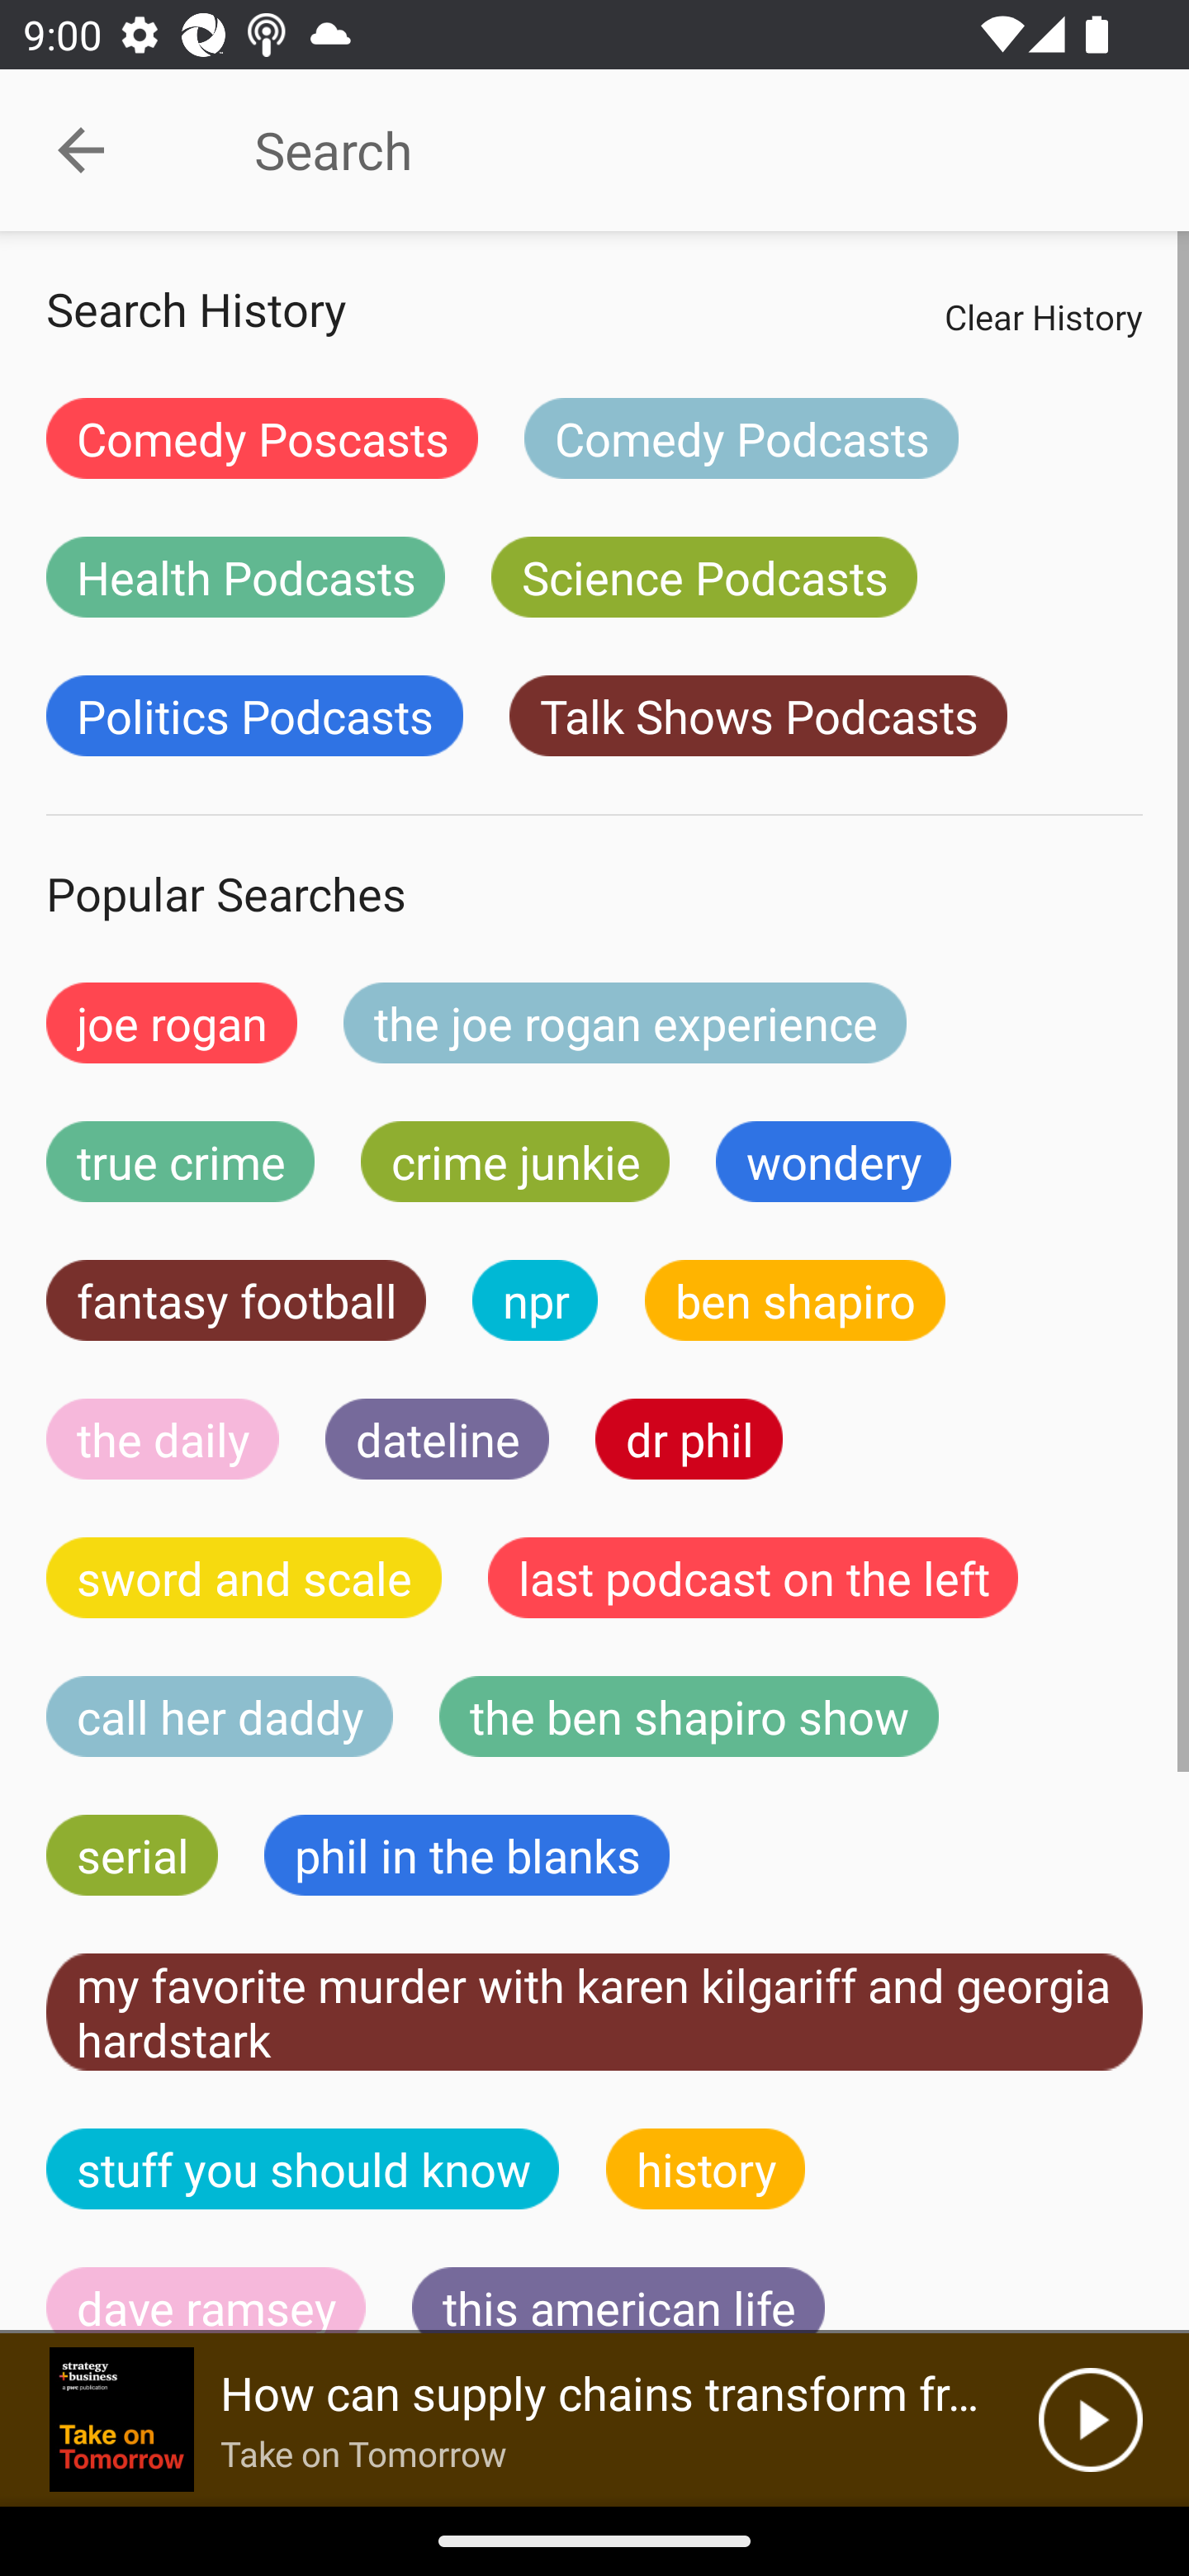  Describe the element at coordinates (834, 1162) in the screenshot. I see `wondery` at that location.